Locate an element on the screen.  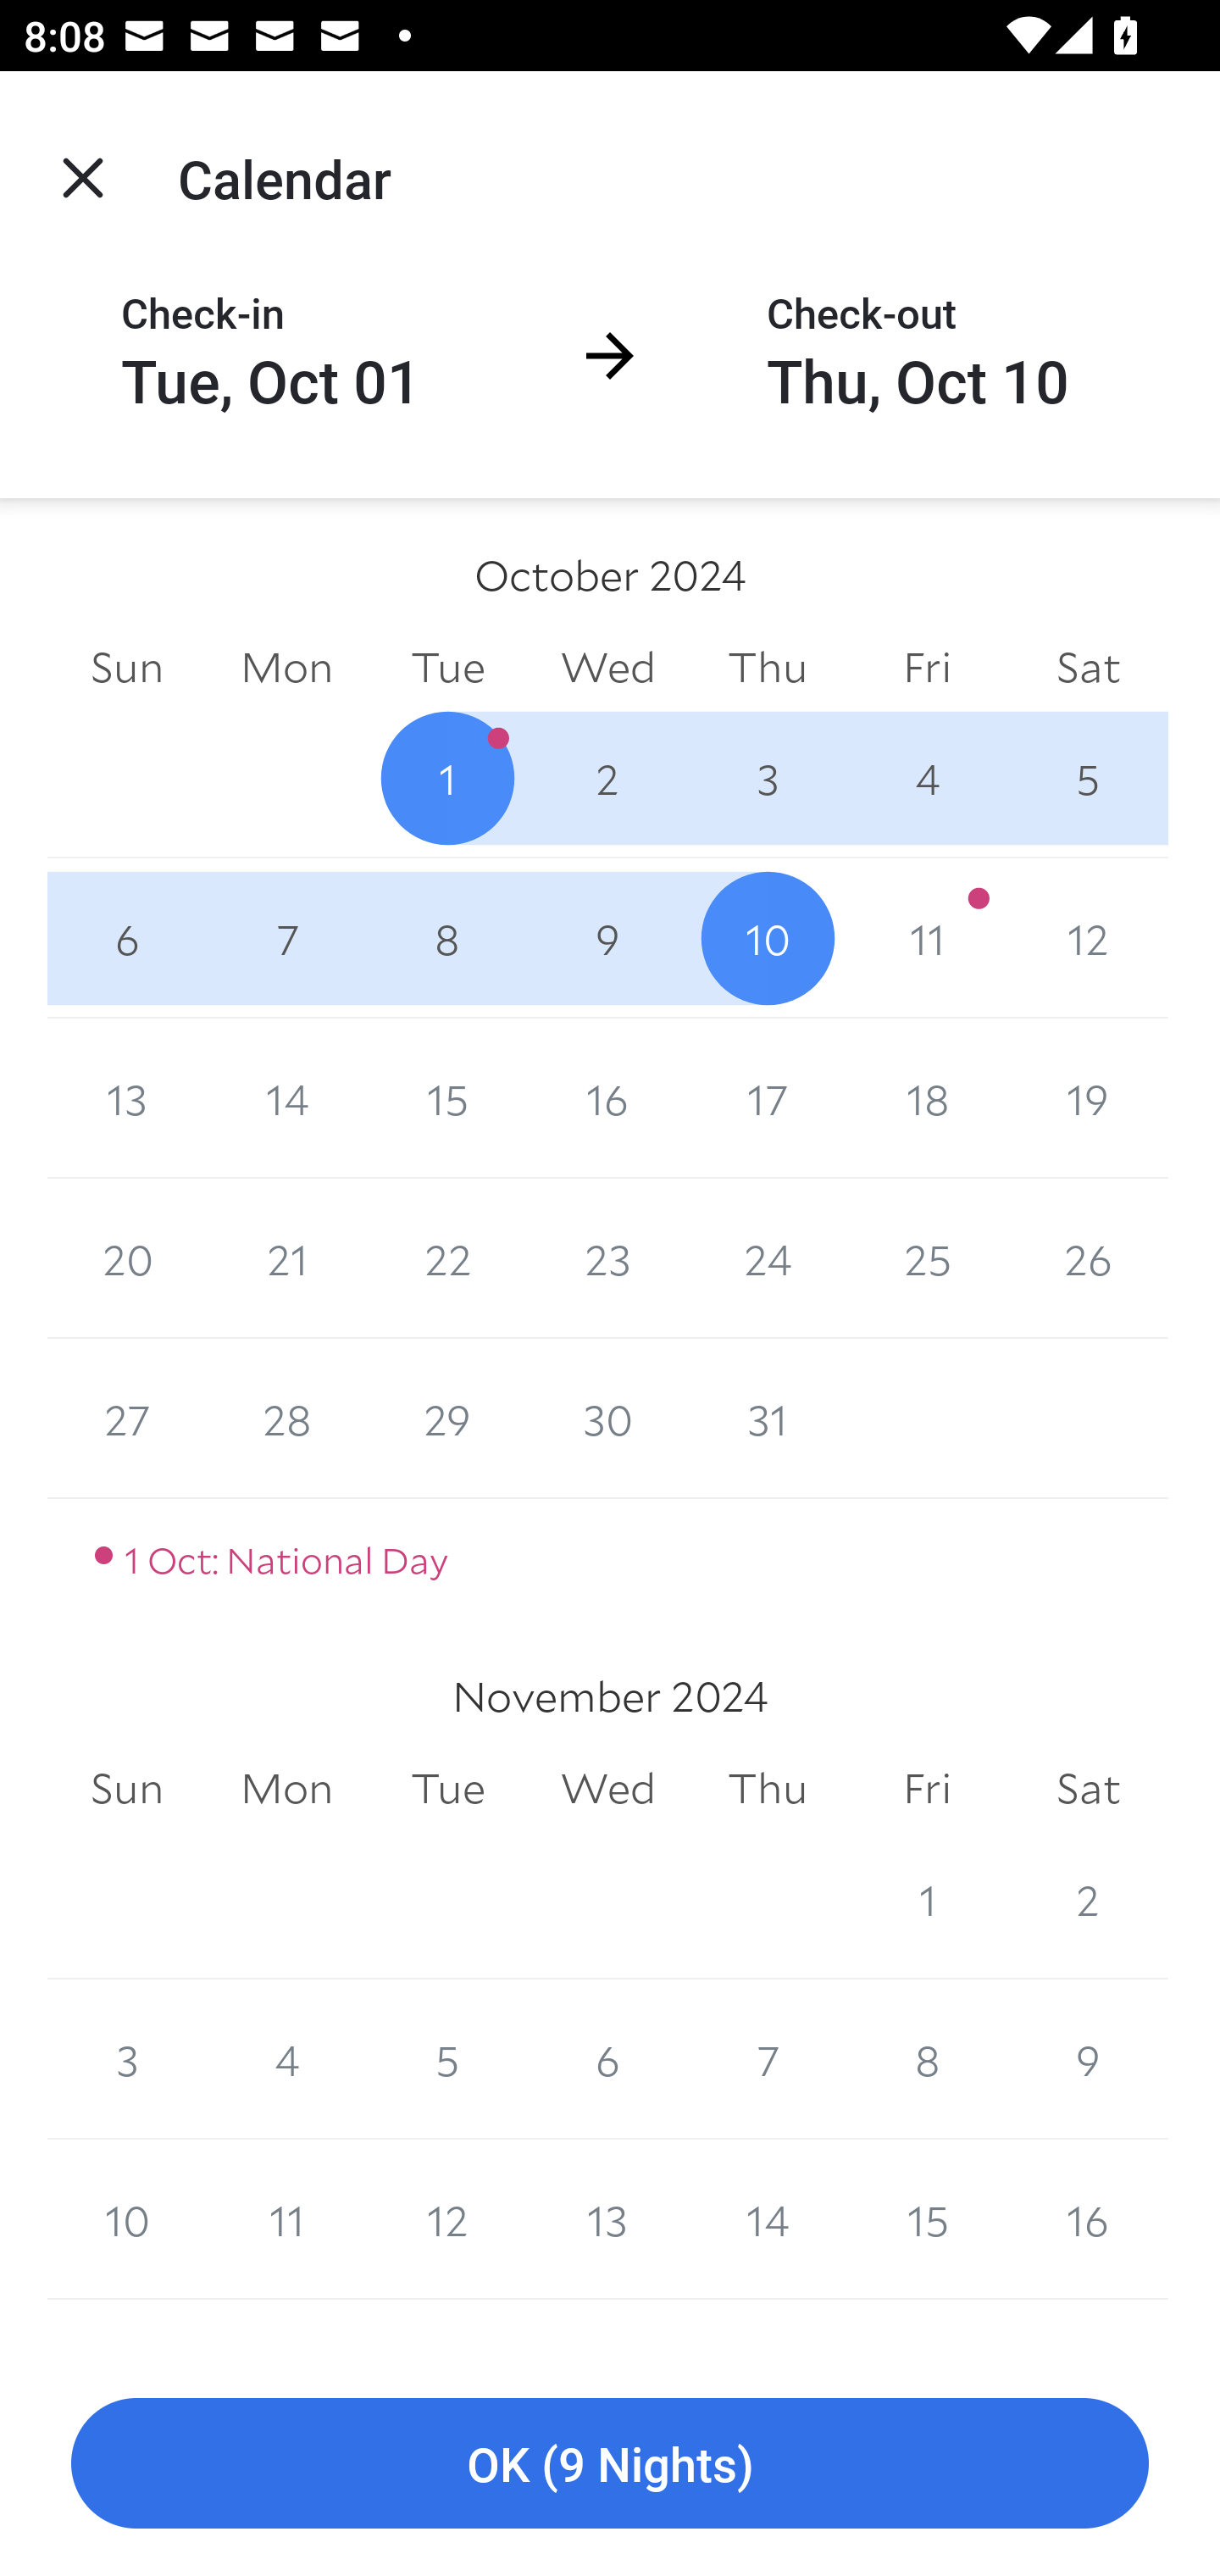
5 5 November 2024 is located at coordinates (447, 2059).